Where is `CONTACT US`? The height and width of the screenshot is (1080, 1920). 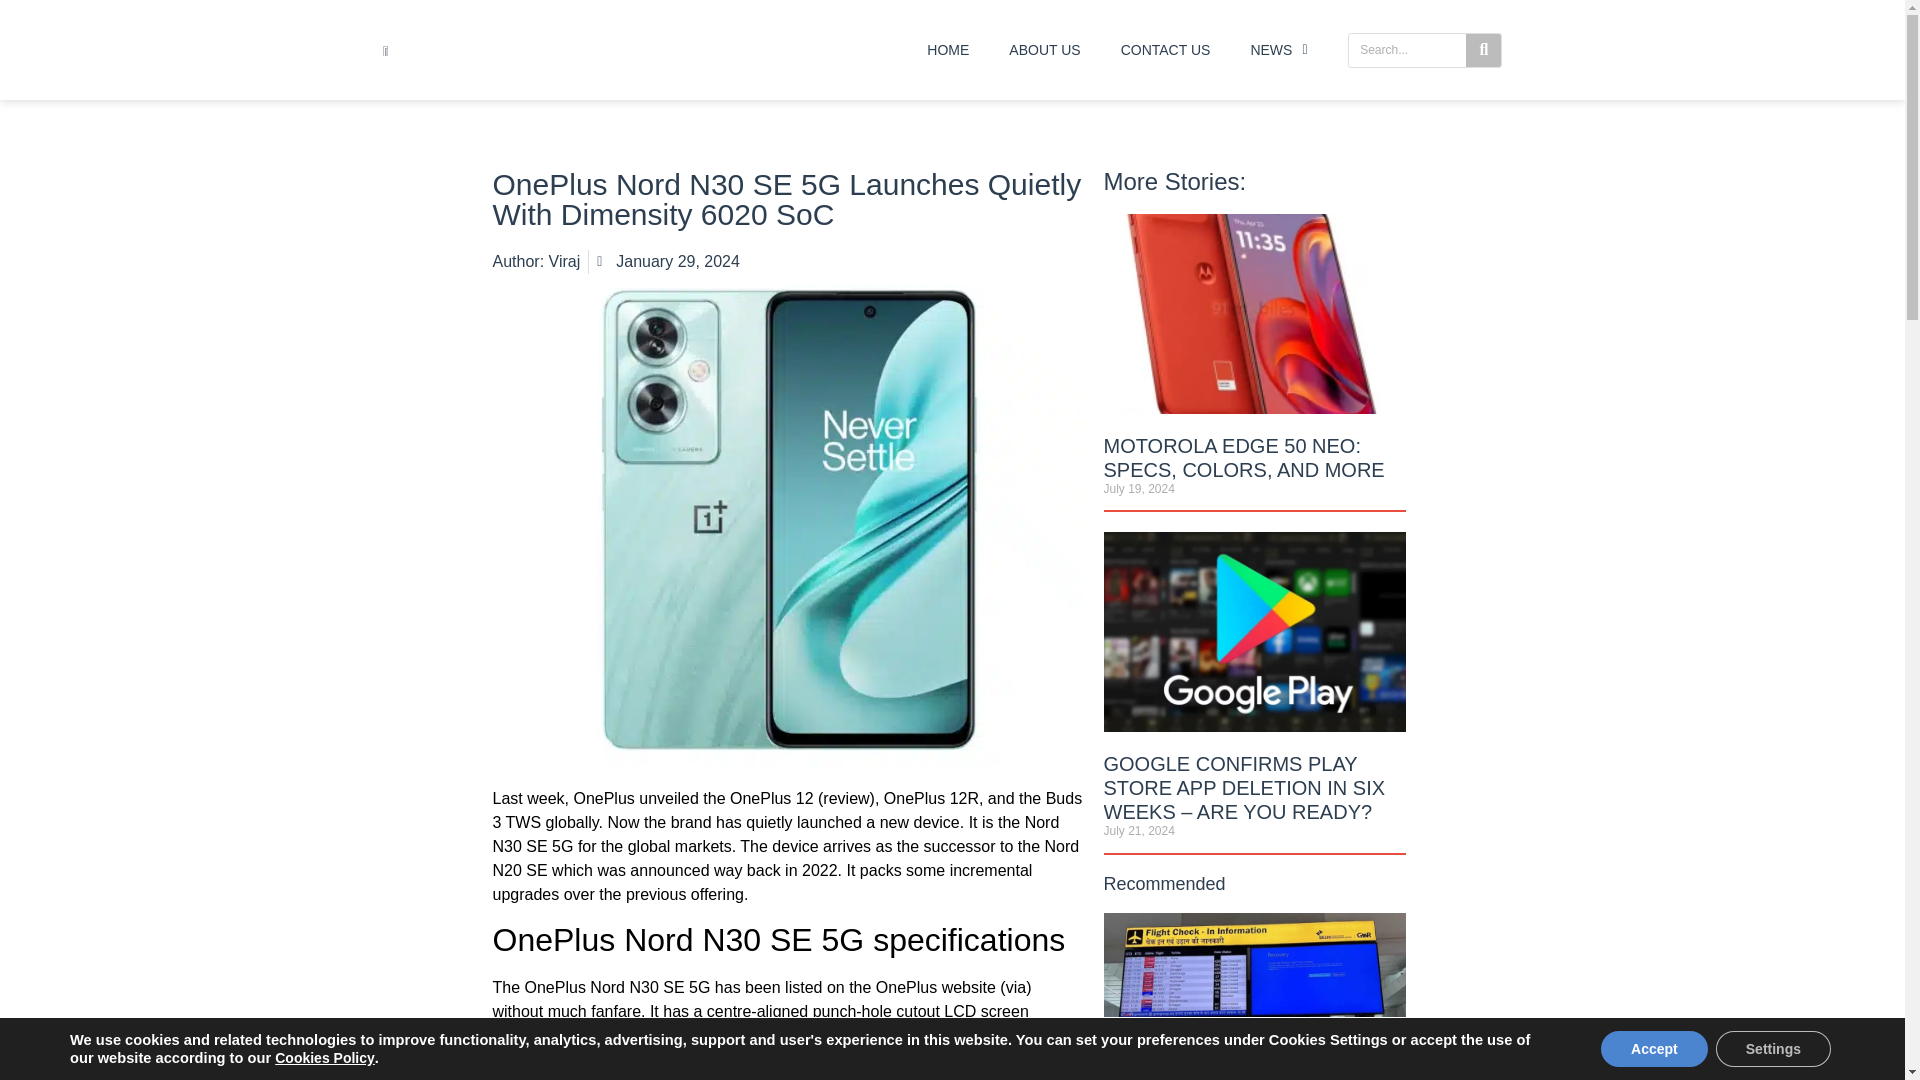 CONTACT US is located at coordinates (1165, 50).